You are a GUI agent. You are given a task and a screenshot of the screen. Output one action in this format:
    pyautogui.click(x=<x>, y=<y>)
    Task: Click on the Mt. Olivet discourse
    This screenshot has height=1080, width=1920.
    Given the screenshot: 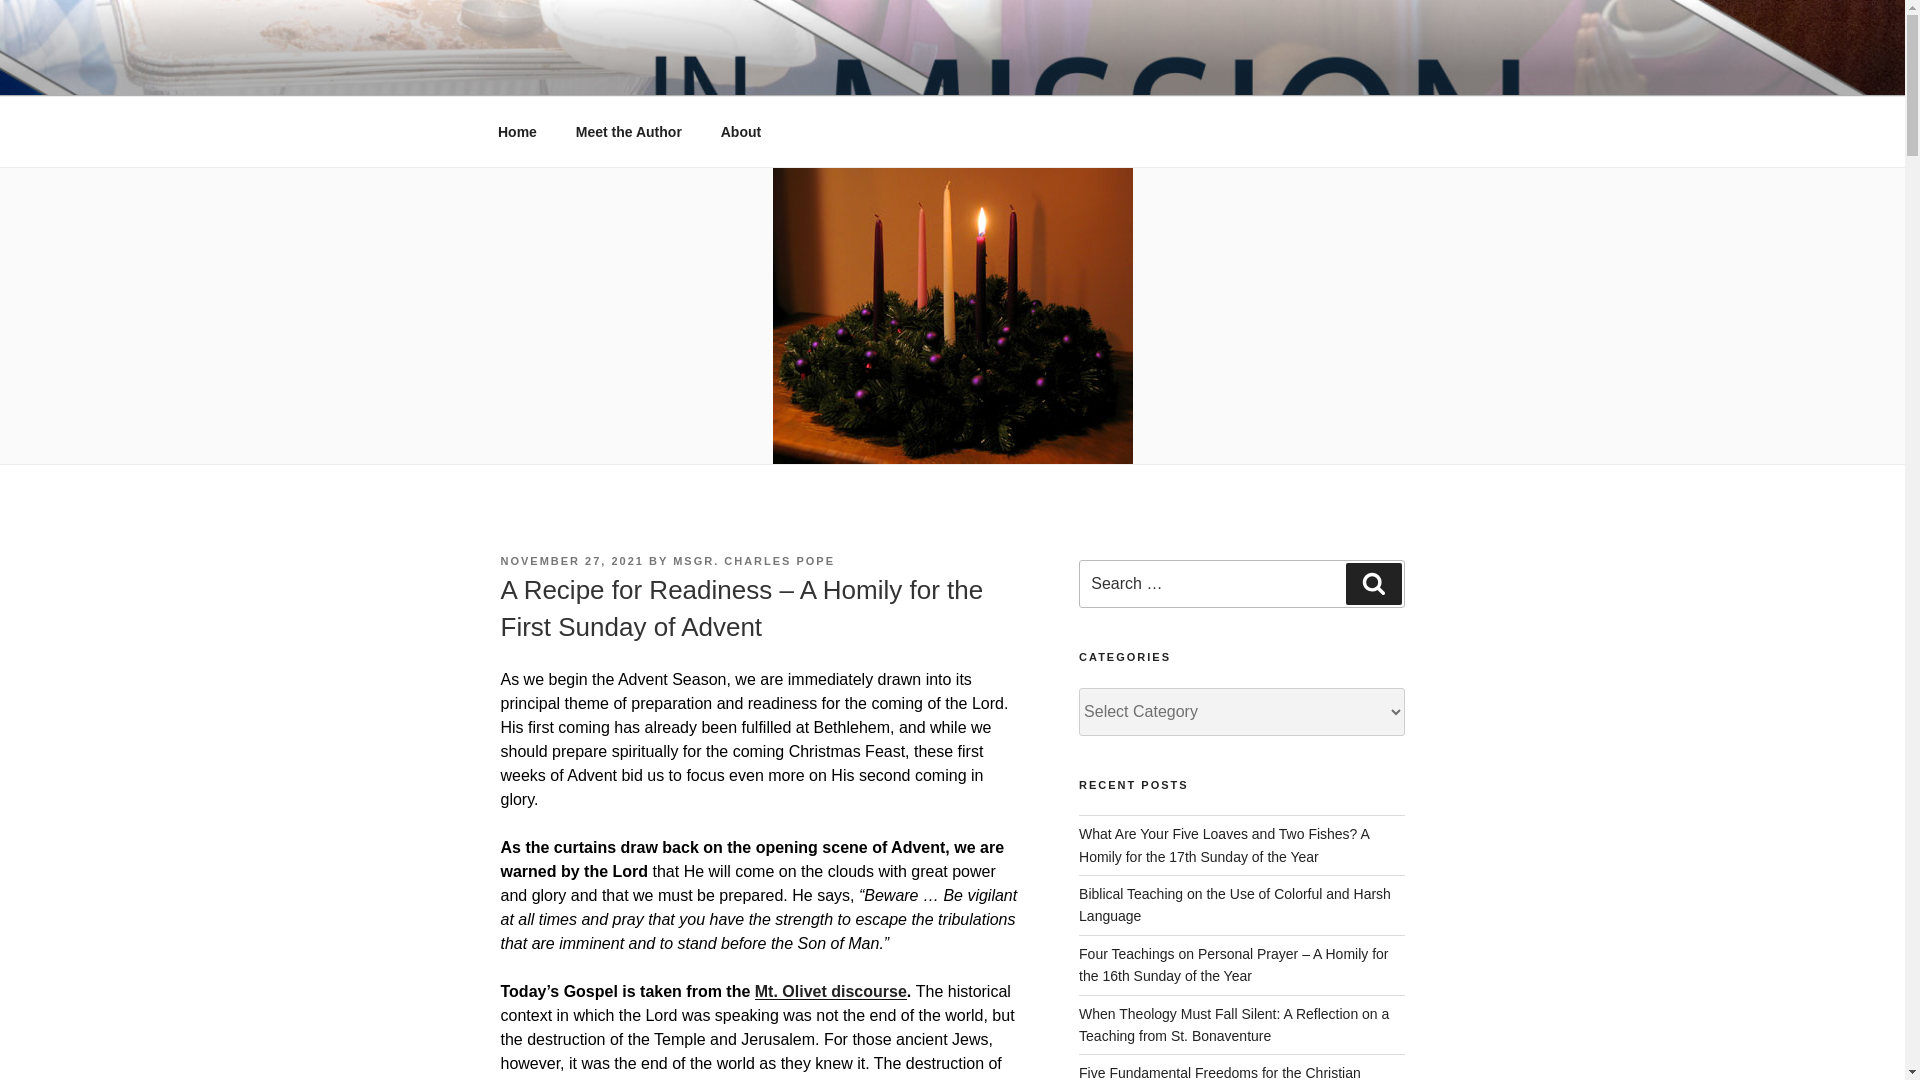 What is the action you would take?
    pyautogui.click(x=830, y=991)
    